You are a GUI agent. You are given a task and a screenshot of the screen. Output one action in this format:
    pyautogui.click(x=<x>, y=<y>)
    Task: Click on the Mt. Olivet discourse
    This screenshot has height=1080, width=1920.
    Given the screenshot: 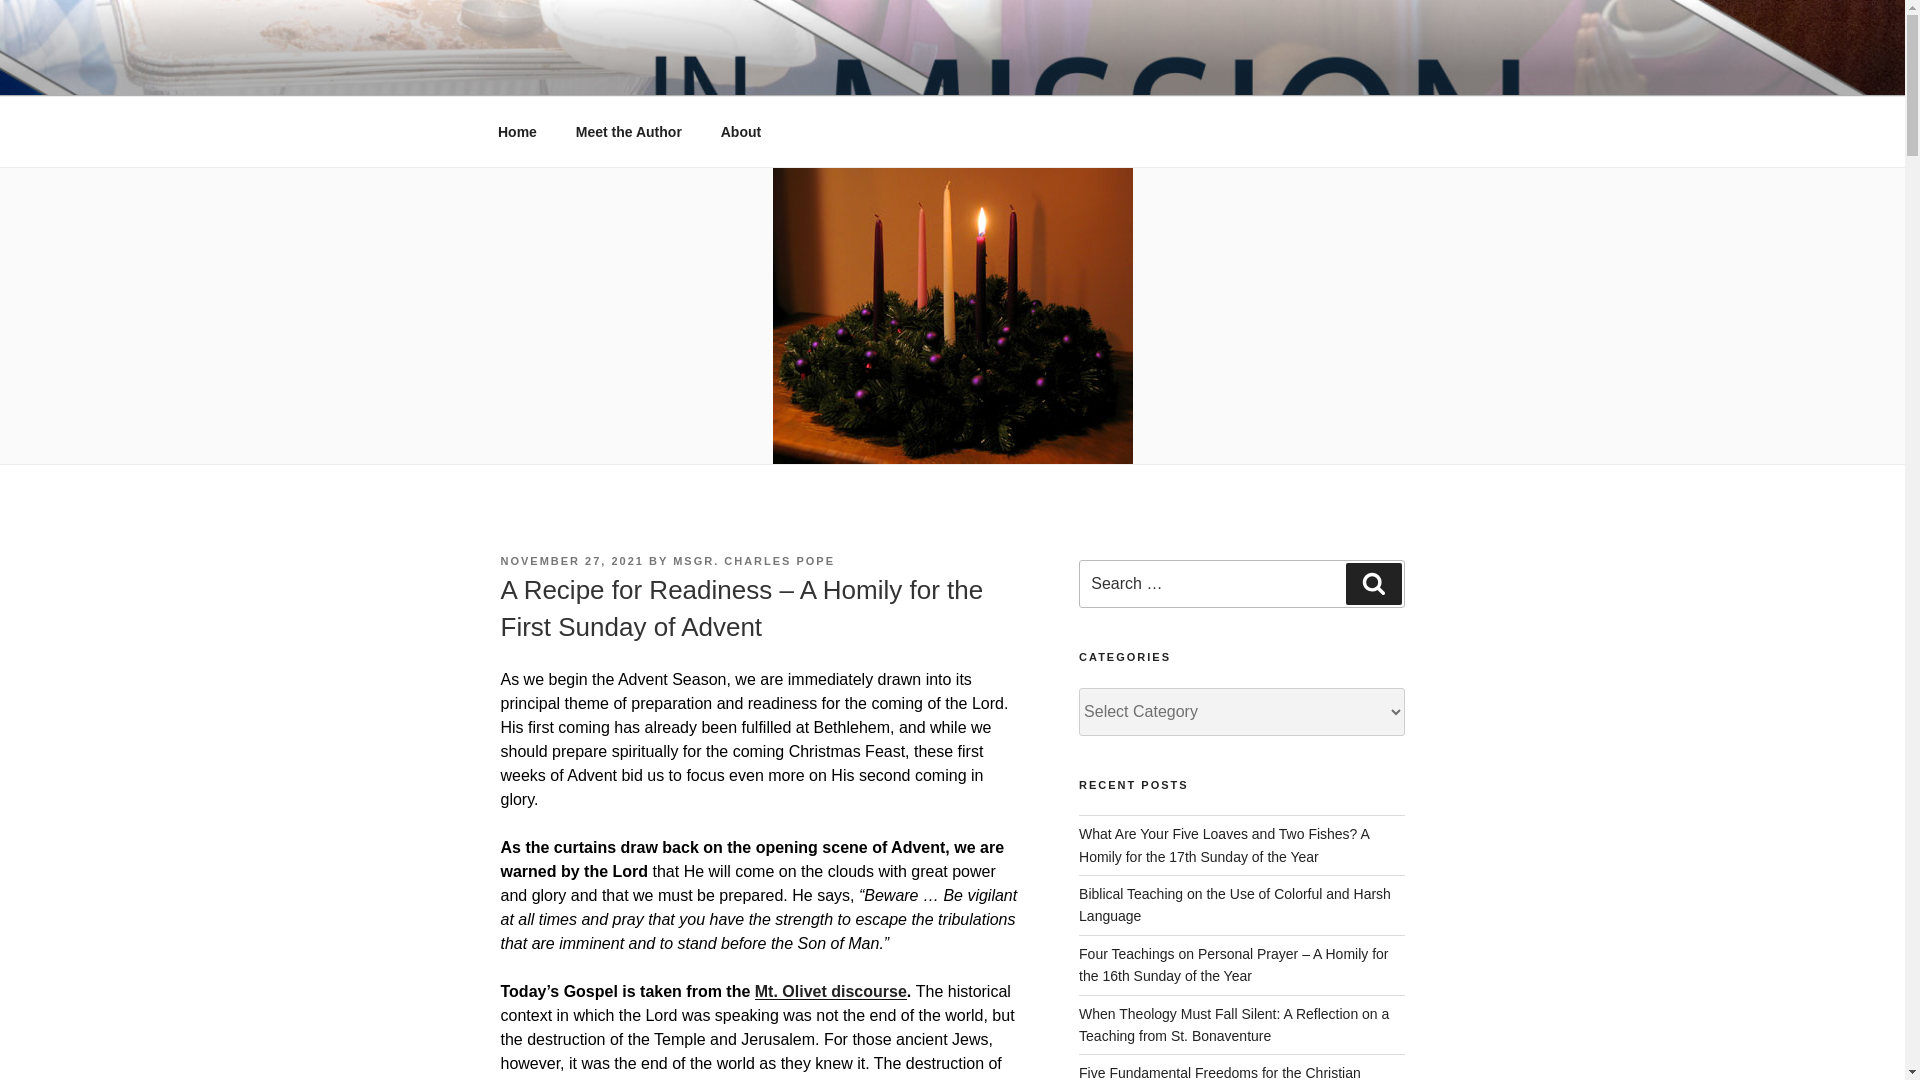 What is the action you would take?
    pyautogui.click(x=830, y=991)
    